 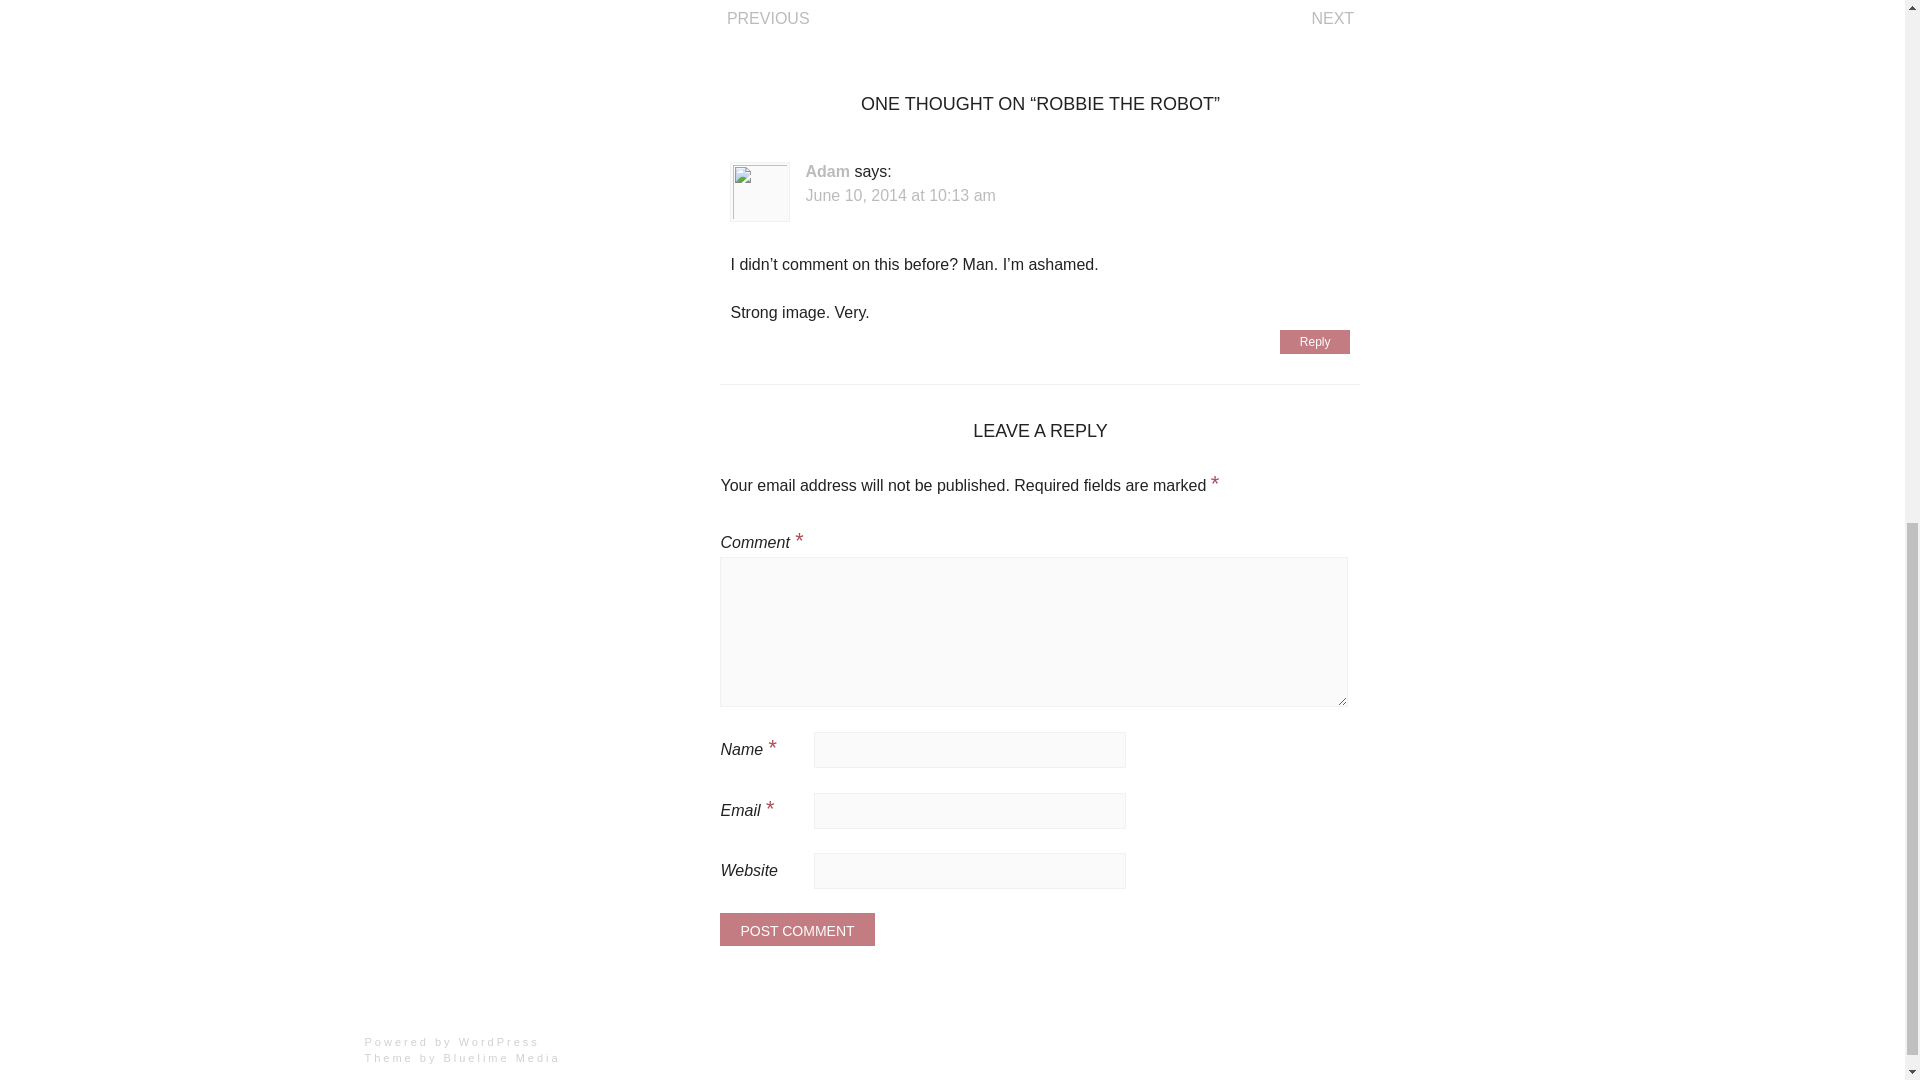 I want to click on Powered by WordPress, so click(x=452, y=1041).